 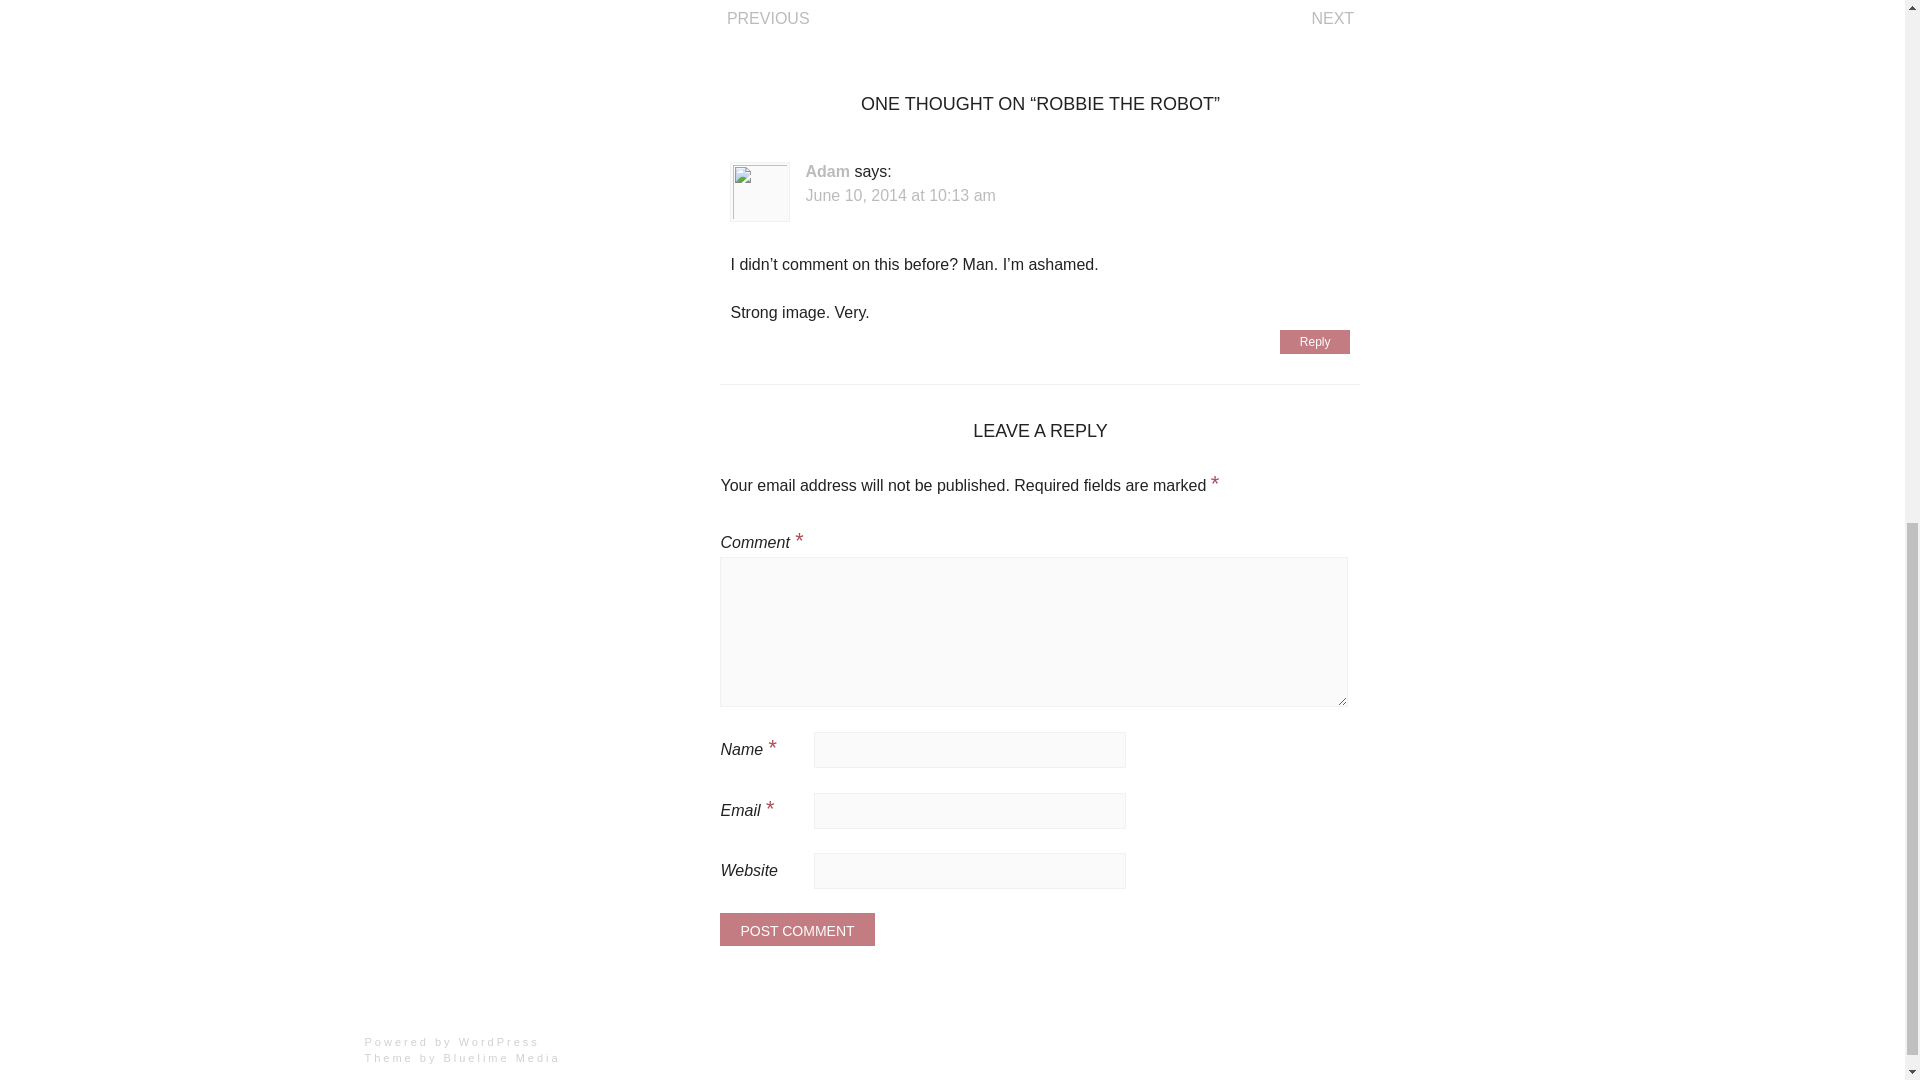 I want to click on Powered by WordPress, so click(x=452, y=1041).